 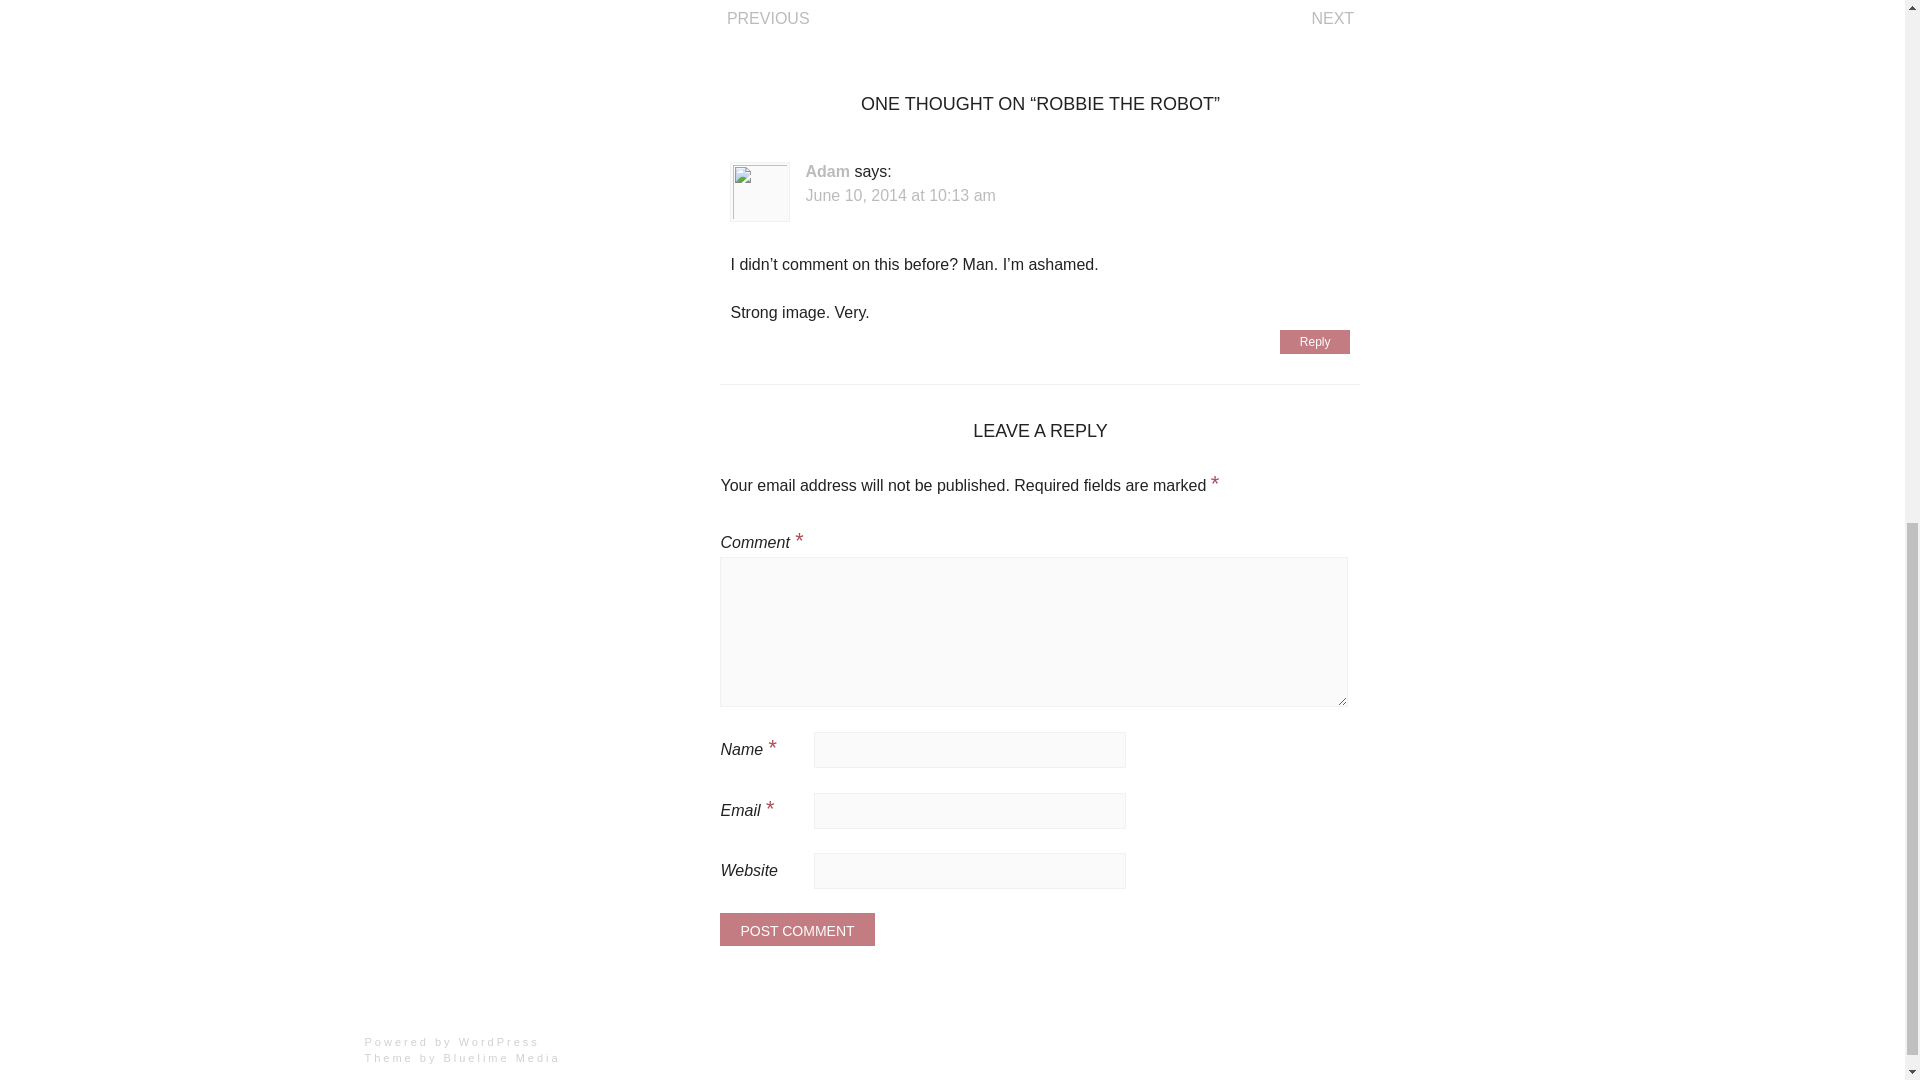 I want to click on Powered by WordPress, so click(x=452, y=1041).